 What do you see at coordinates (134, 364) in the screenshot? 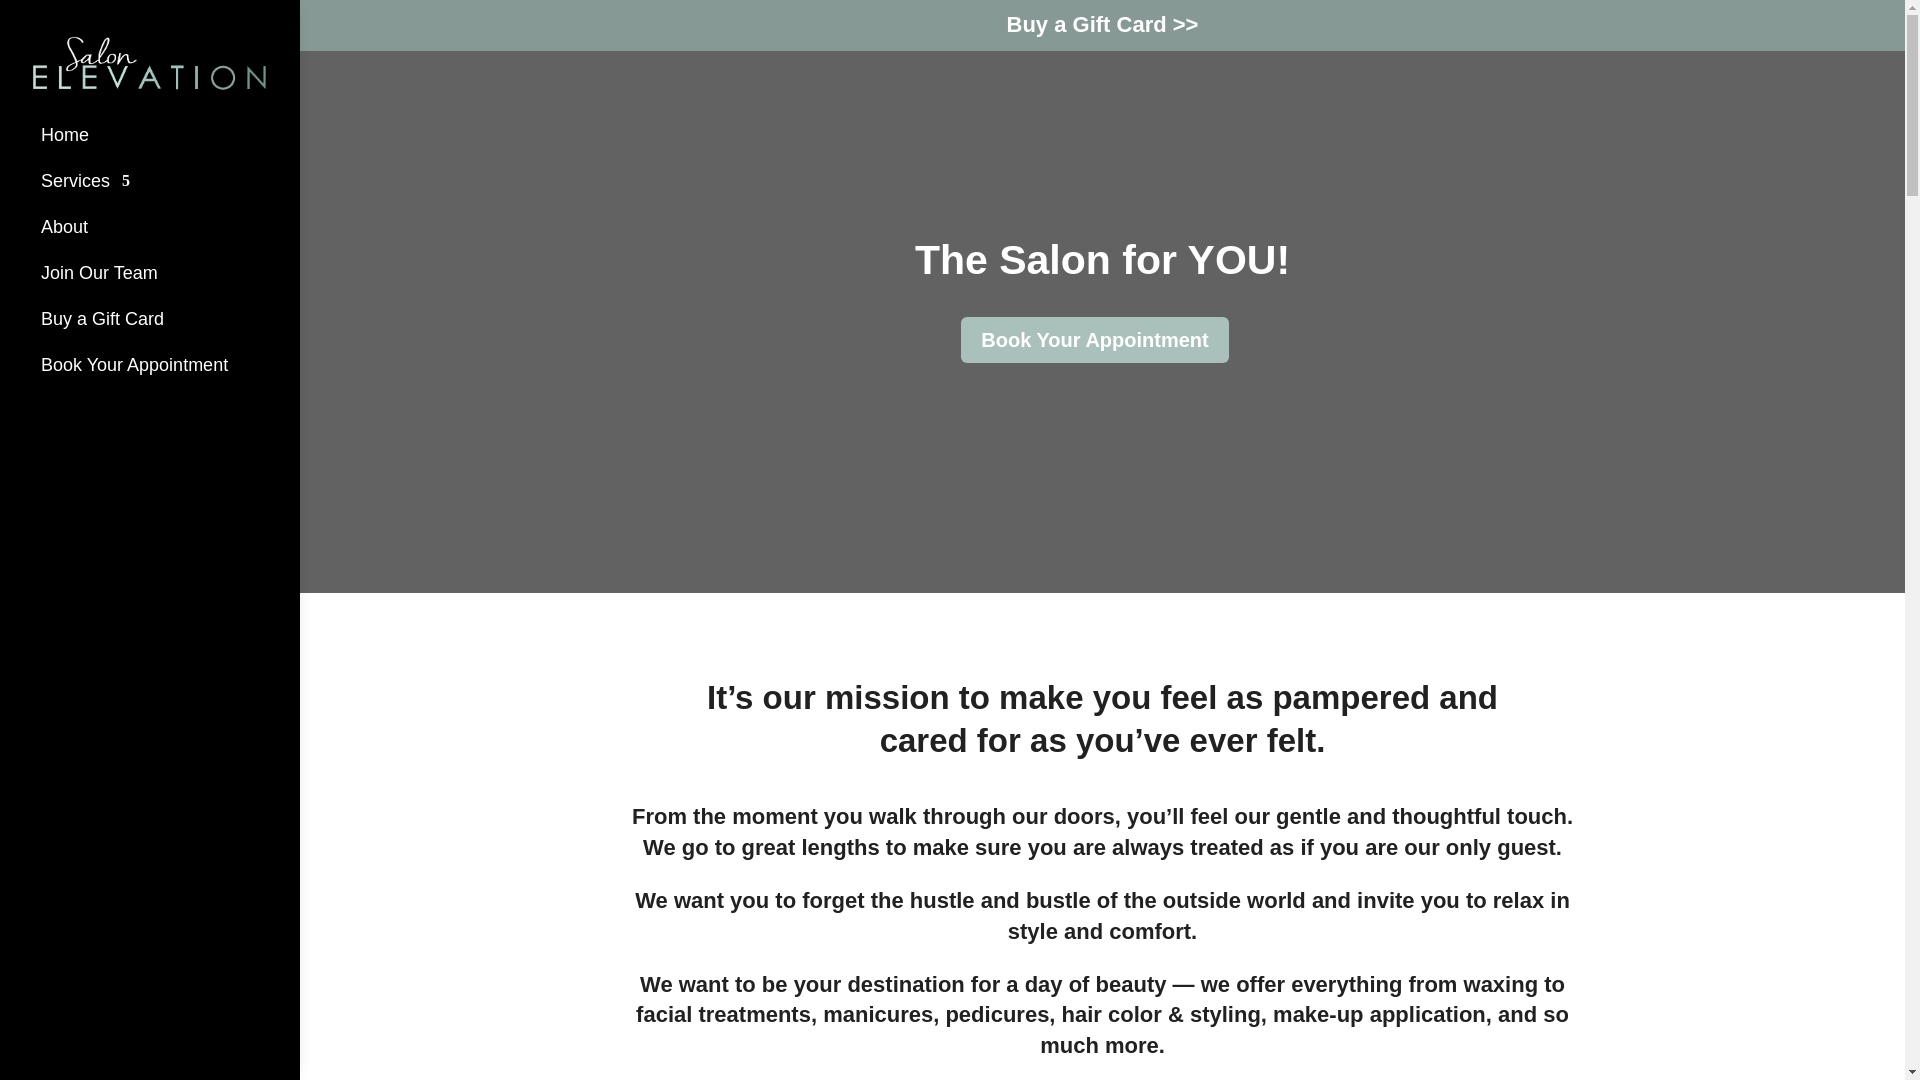
I see `Book Your Appointment` at bounding box center [134, 364].